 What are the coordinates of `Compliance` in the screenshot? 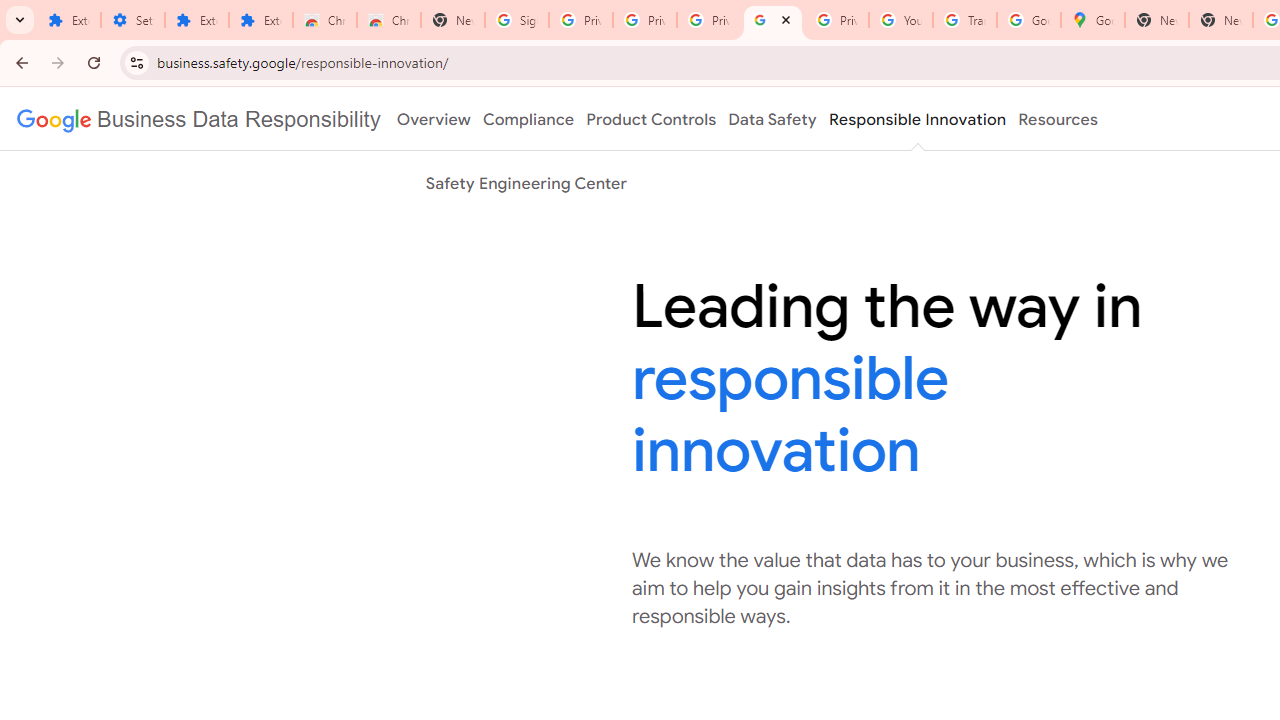 It's located at (528, 119).